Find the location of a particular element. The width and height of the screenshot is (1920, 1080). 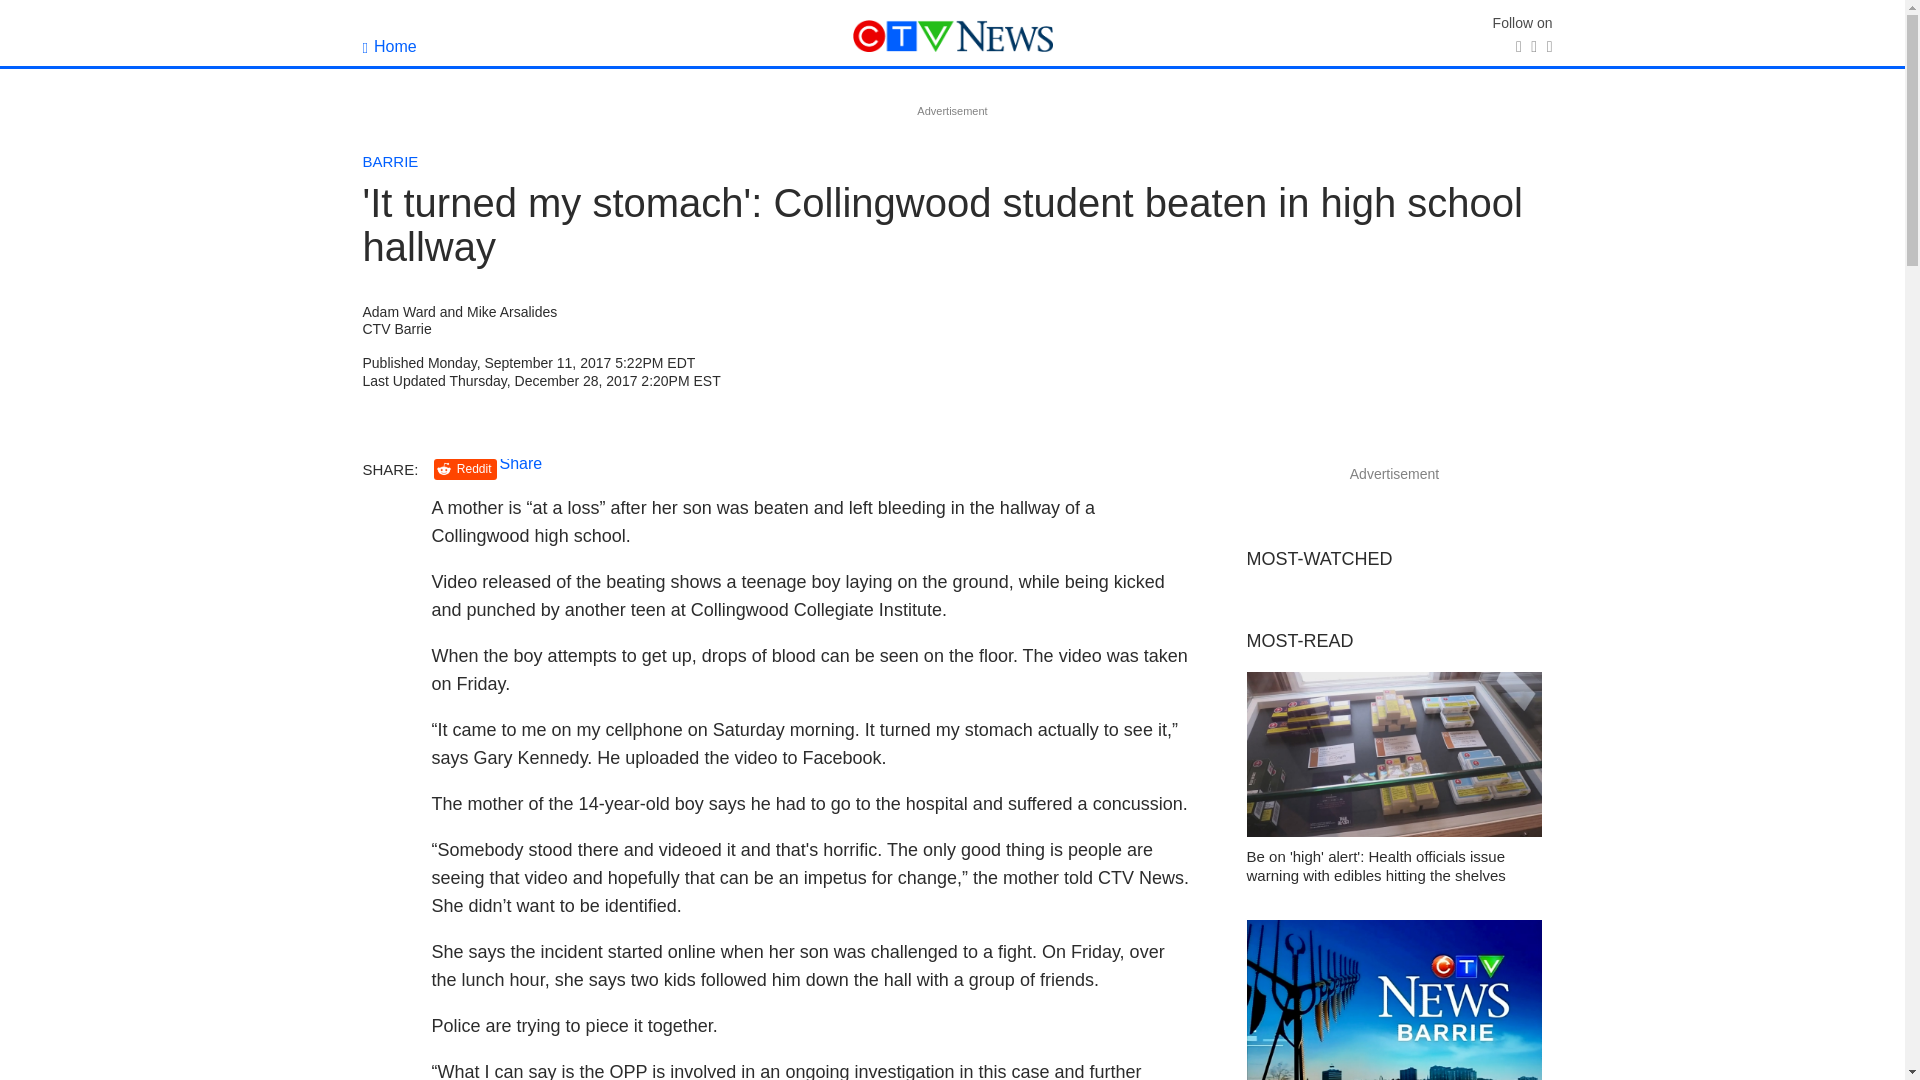

Home is located at coordinates (389, 46).